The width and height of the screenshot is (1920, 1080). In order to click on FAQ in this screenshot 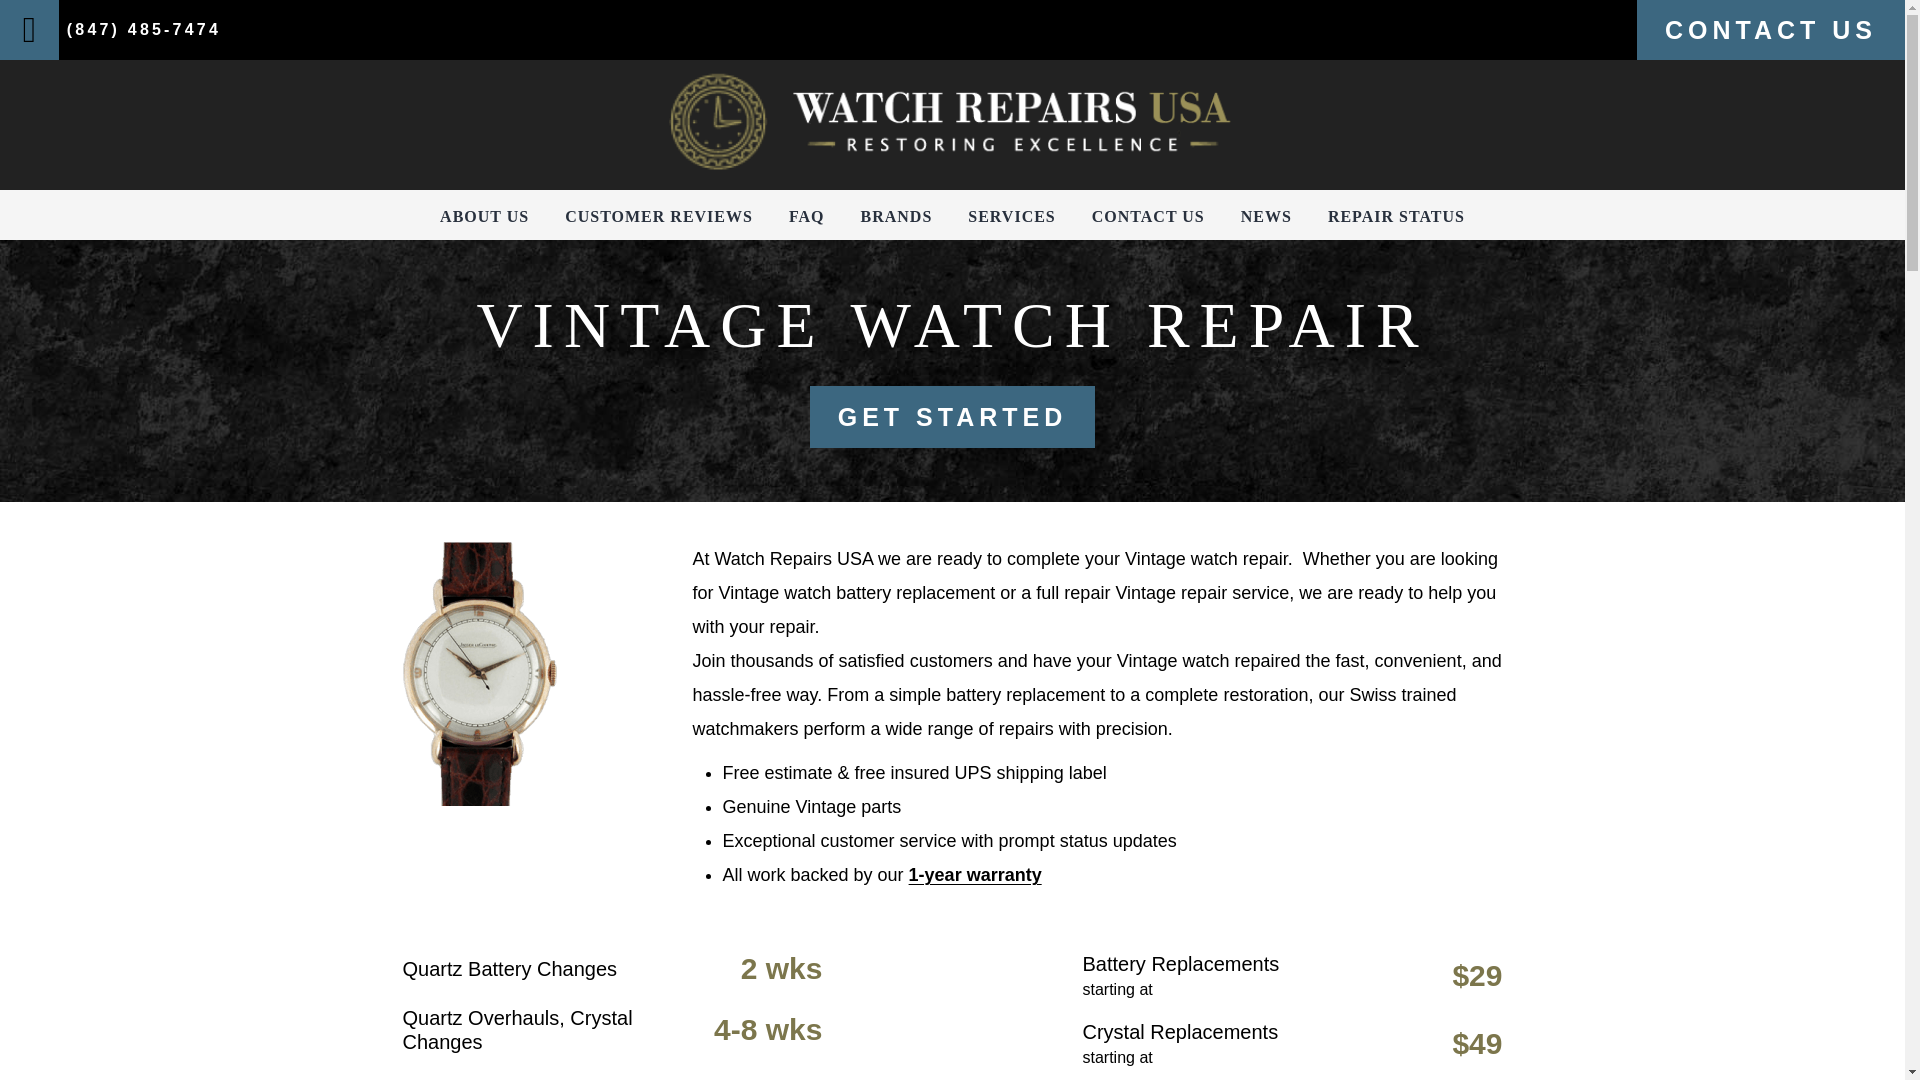, I will do `click(807, 216)`.